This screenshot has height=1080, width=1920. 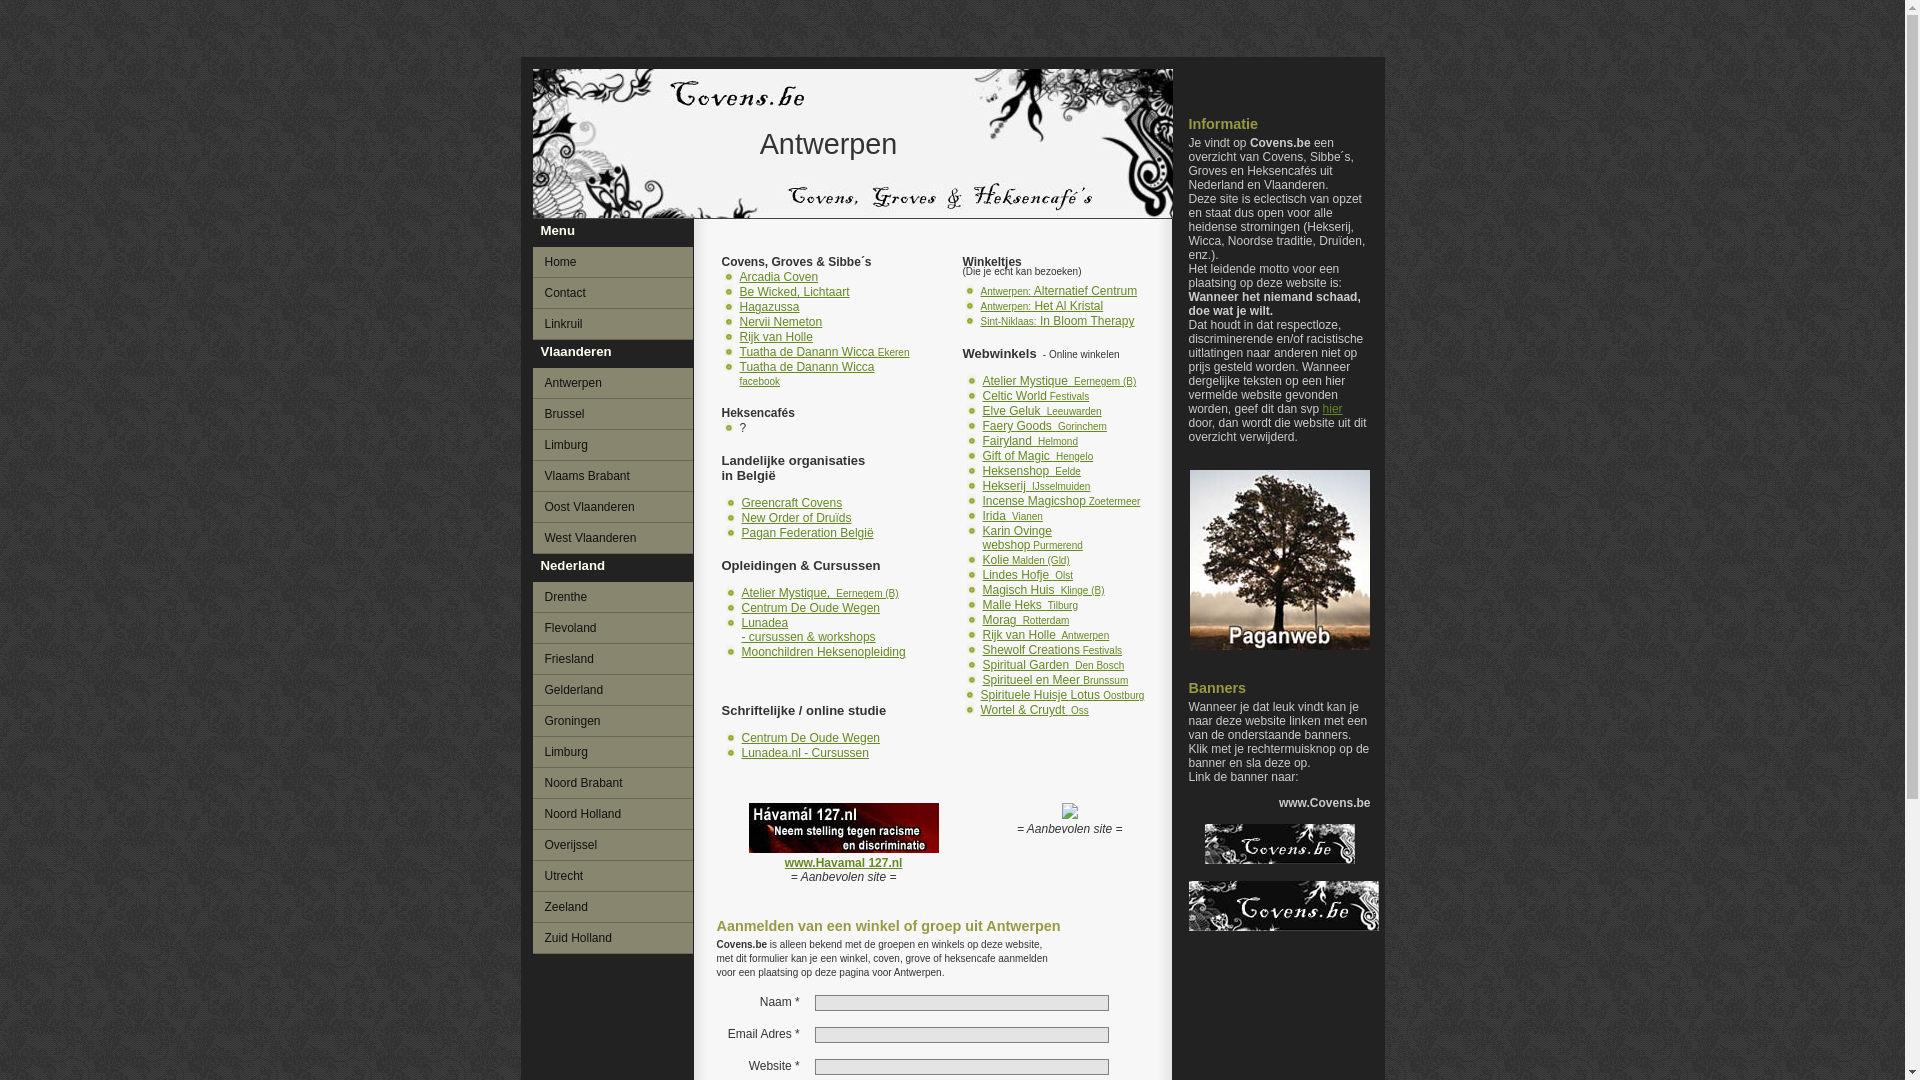 What do you see at coordinates (808, 374) in the screenshot?
I see `Tuatha de Danann Wicca facebook` at bounding box center [808, 374].